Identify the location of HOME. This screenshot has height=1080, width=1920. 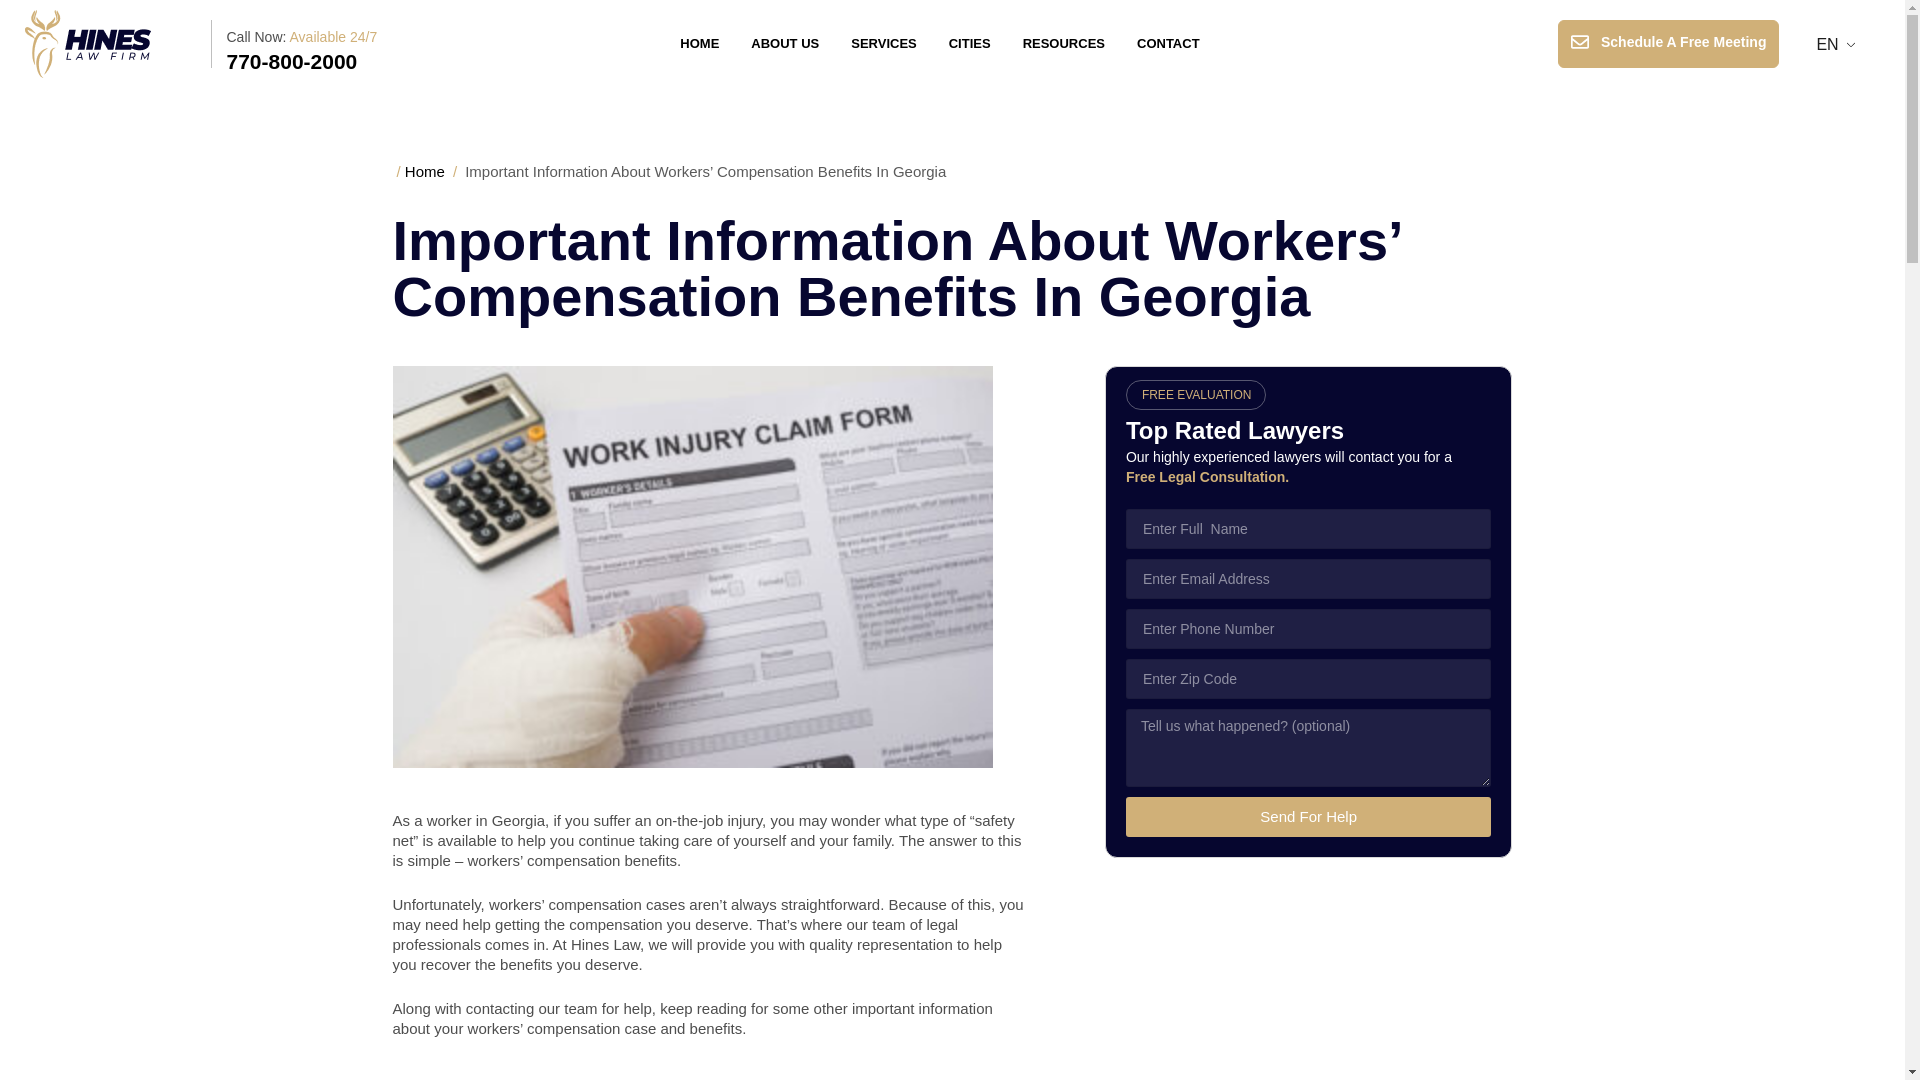
(700, 43).